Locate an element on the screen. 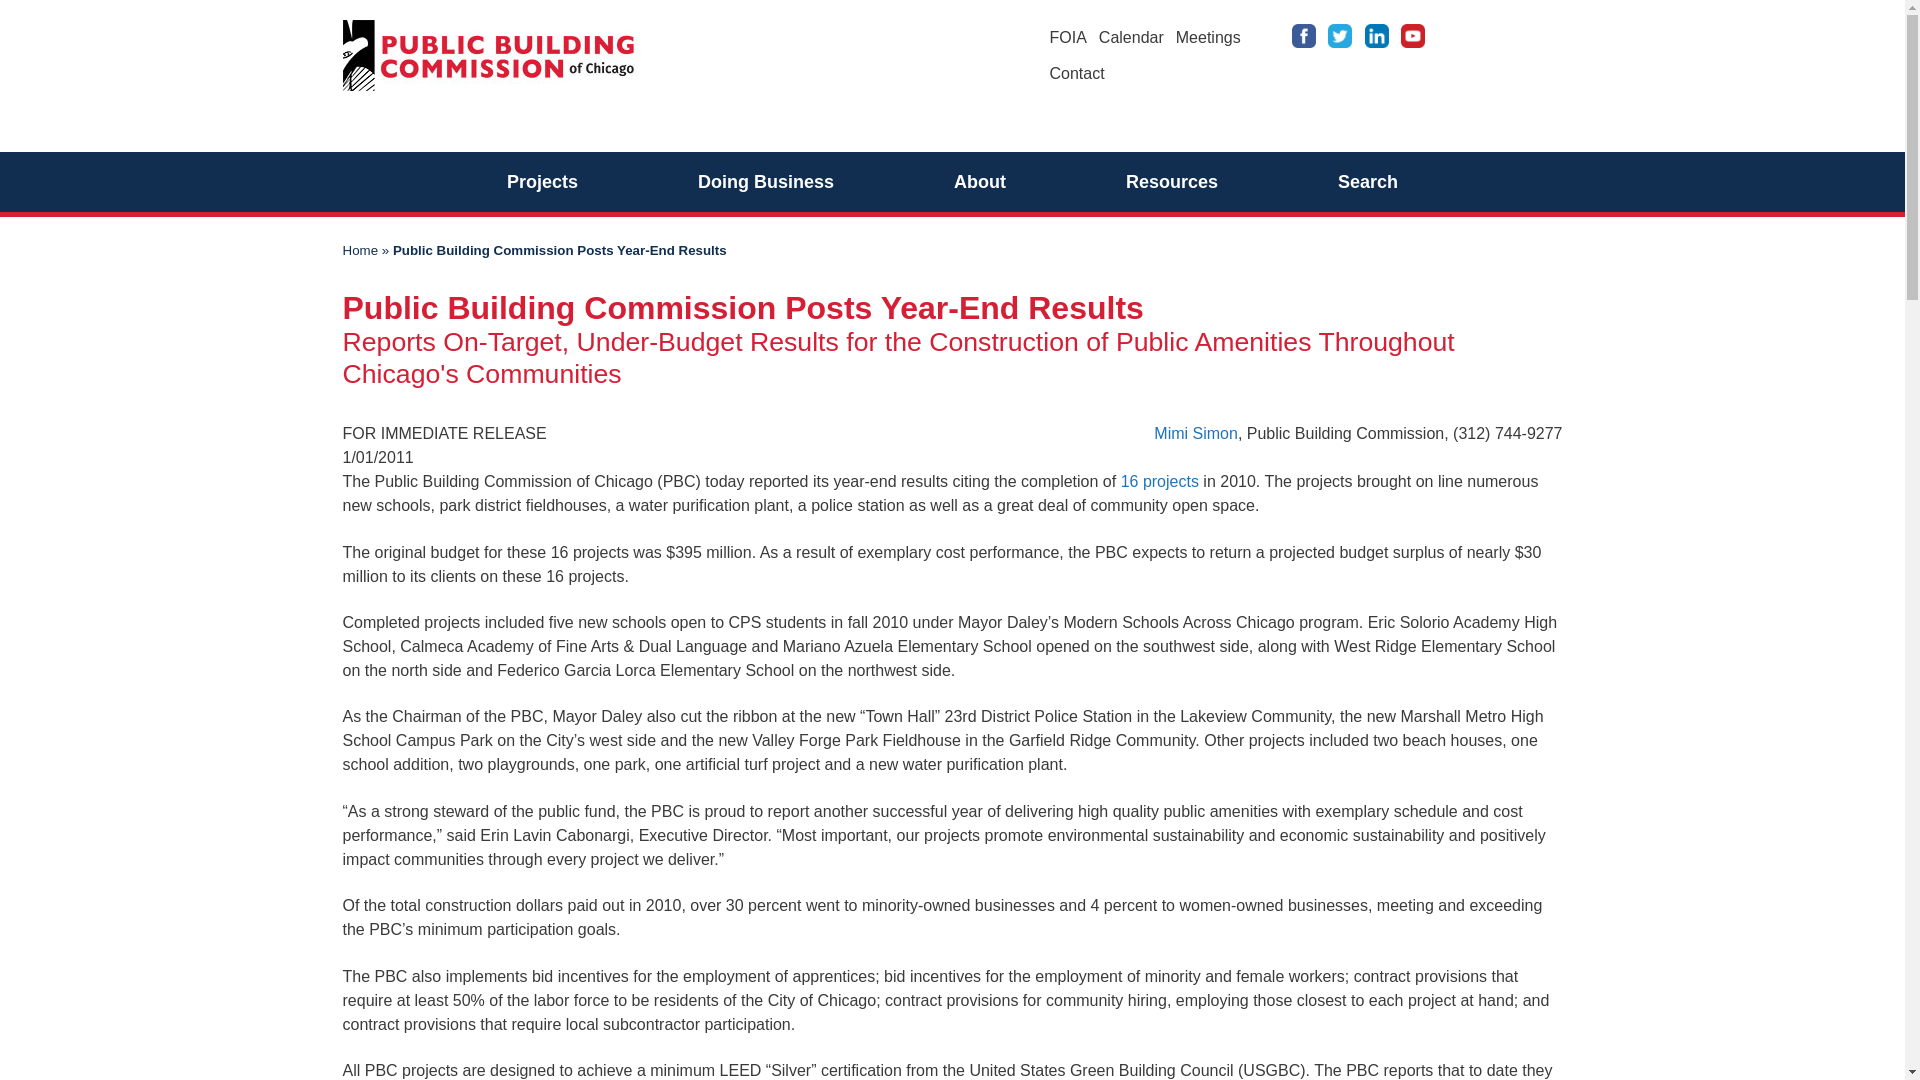 The image size is (1920, 1080). Projects is located at coordinates (542, 182).